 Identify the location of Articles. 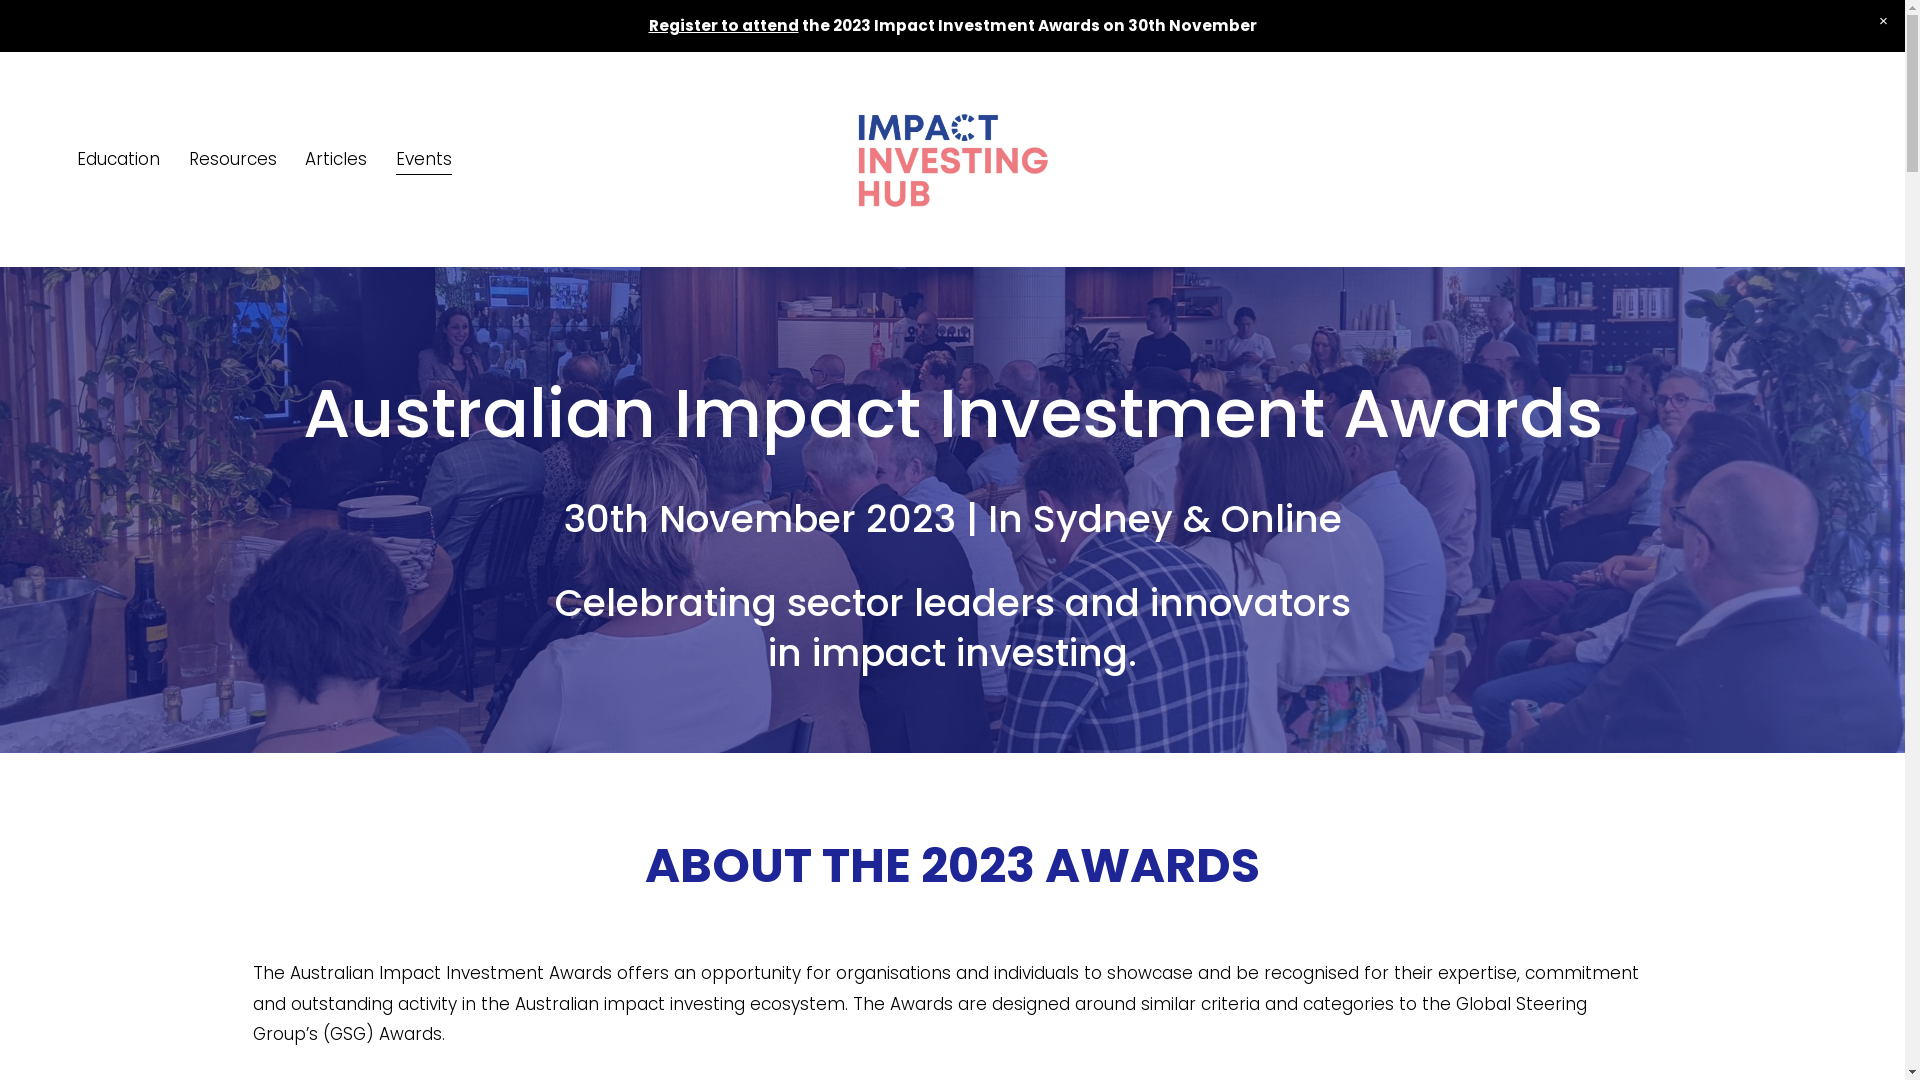
(336, 160).